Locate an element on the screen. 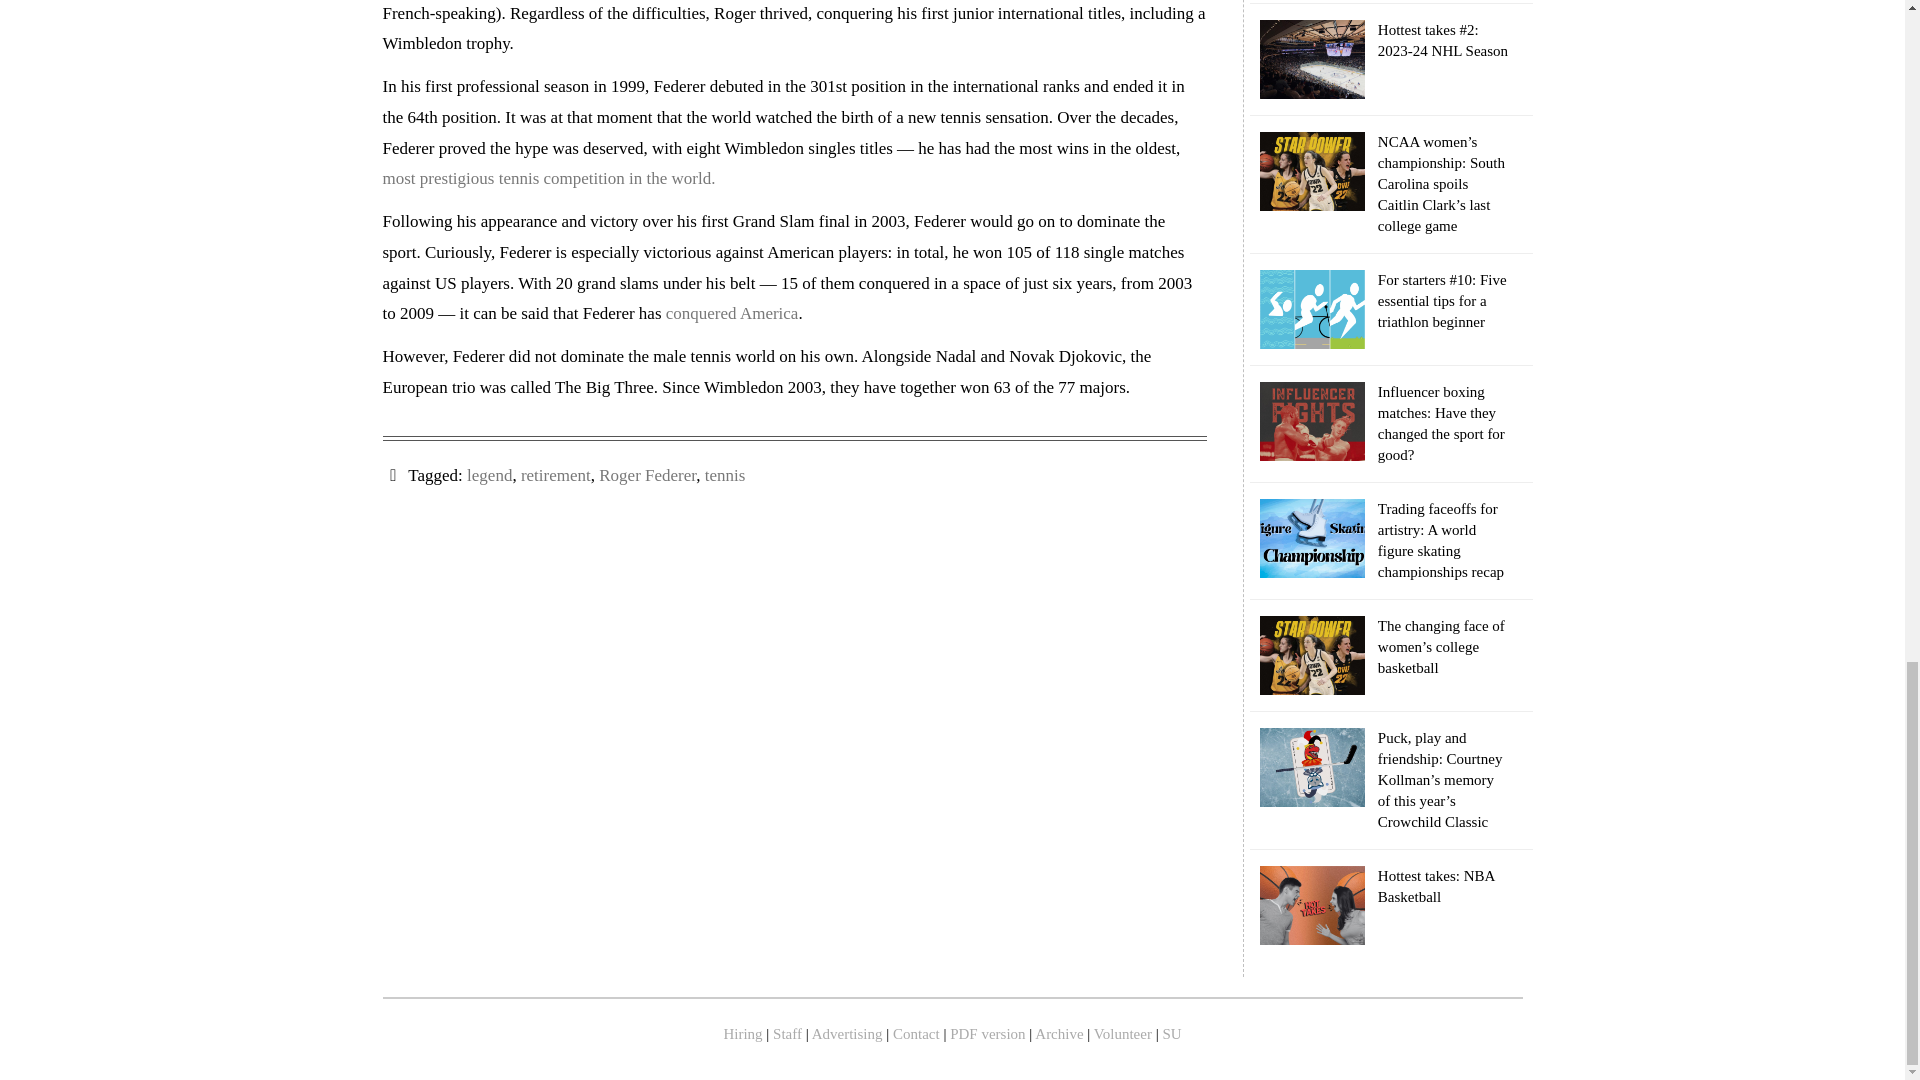 This screenshot has width=1920, height=1080. most prestigious tennis competition in the world. is located at coordinates (548, 178).